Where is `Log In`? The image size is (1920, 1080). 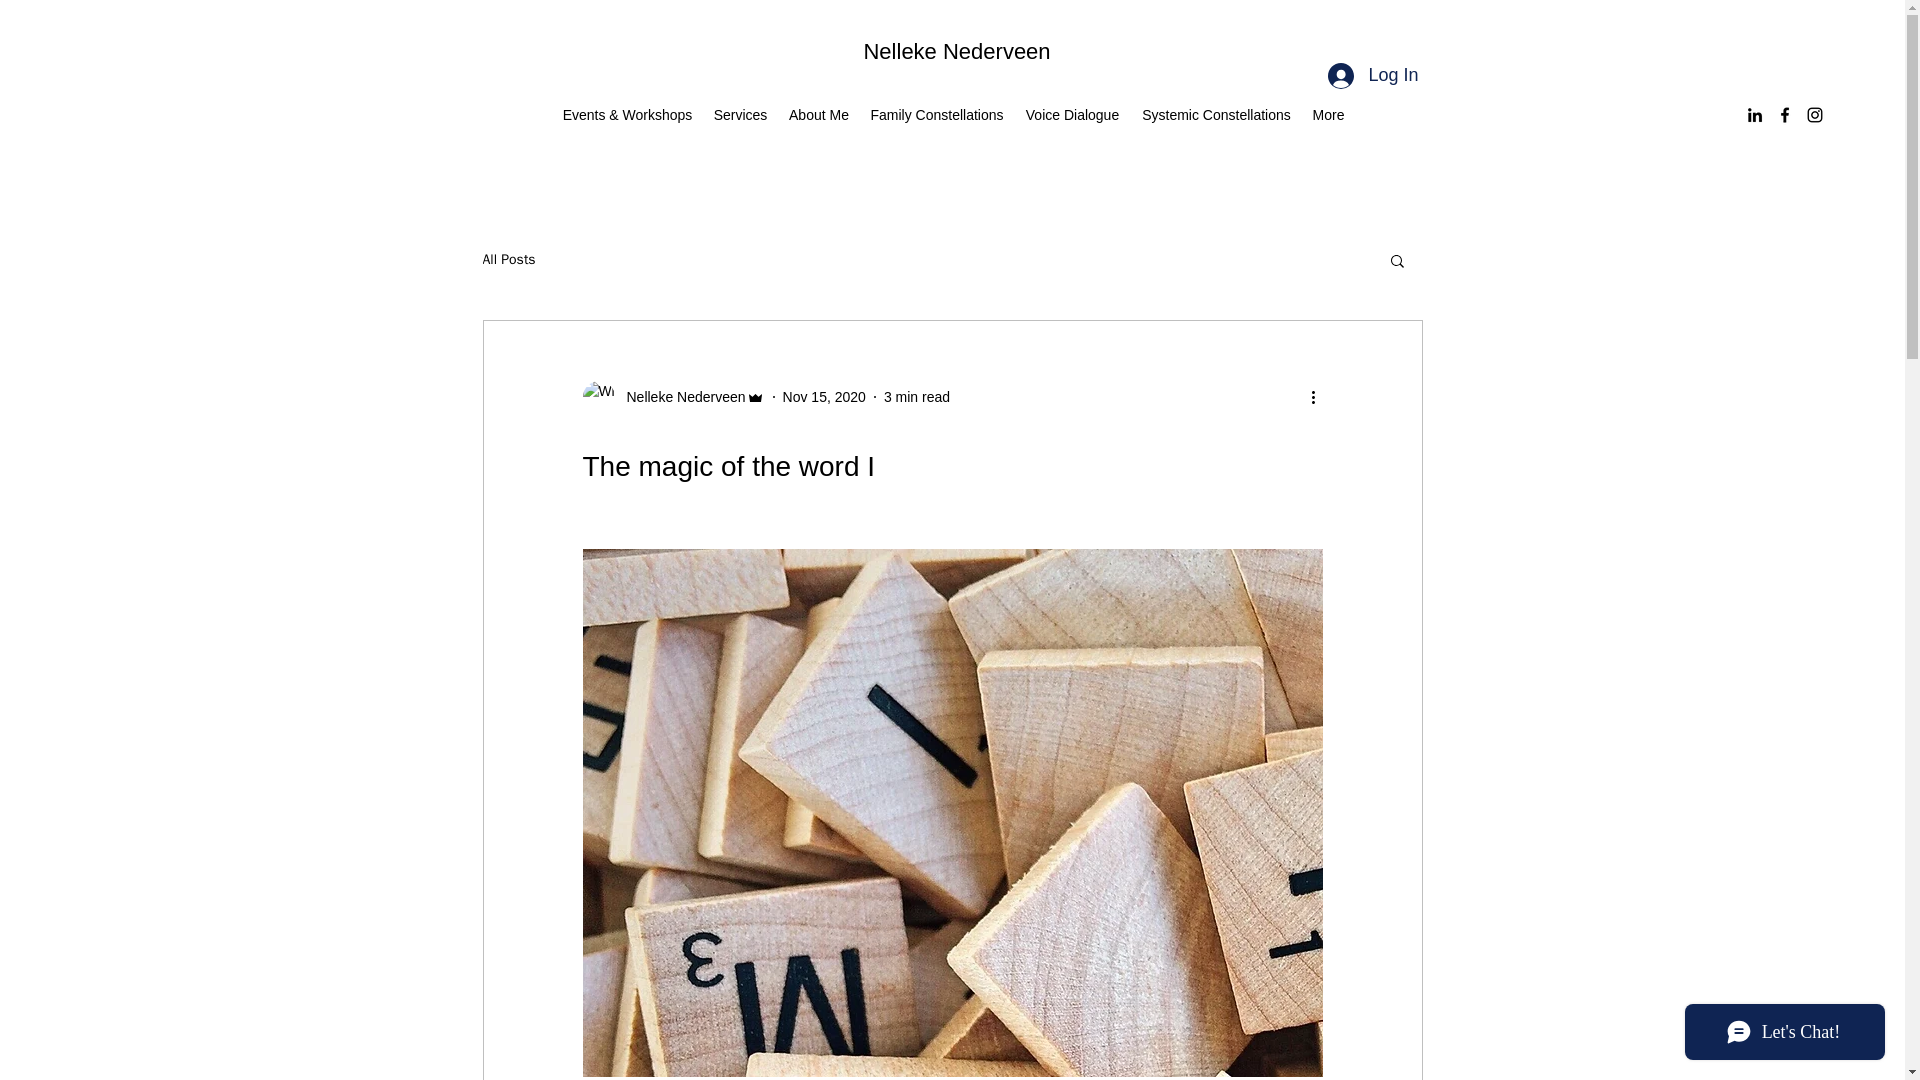
Log In is located at coordinates (1372, 76).